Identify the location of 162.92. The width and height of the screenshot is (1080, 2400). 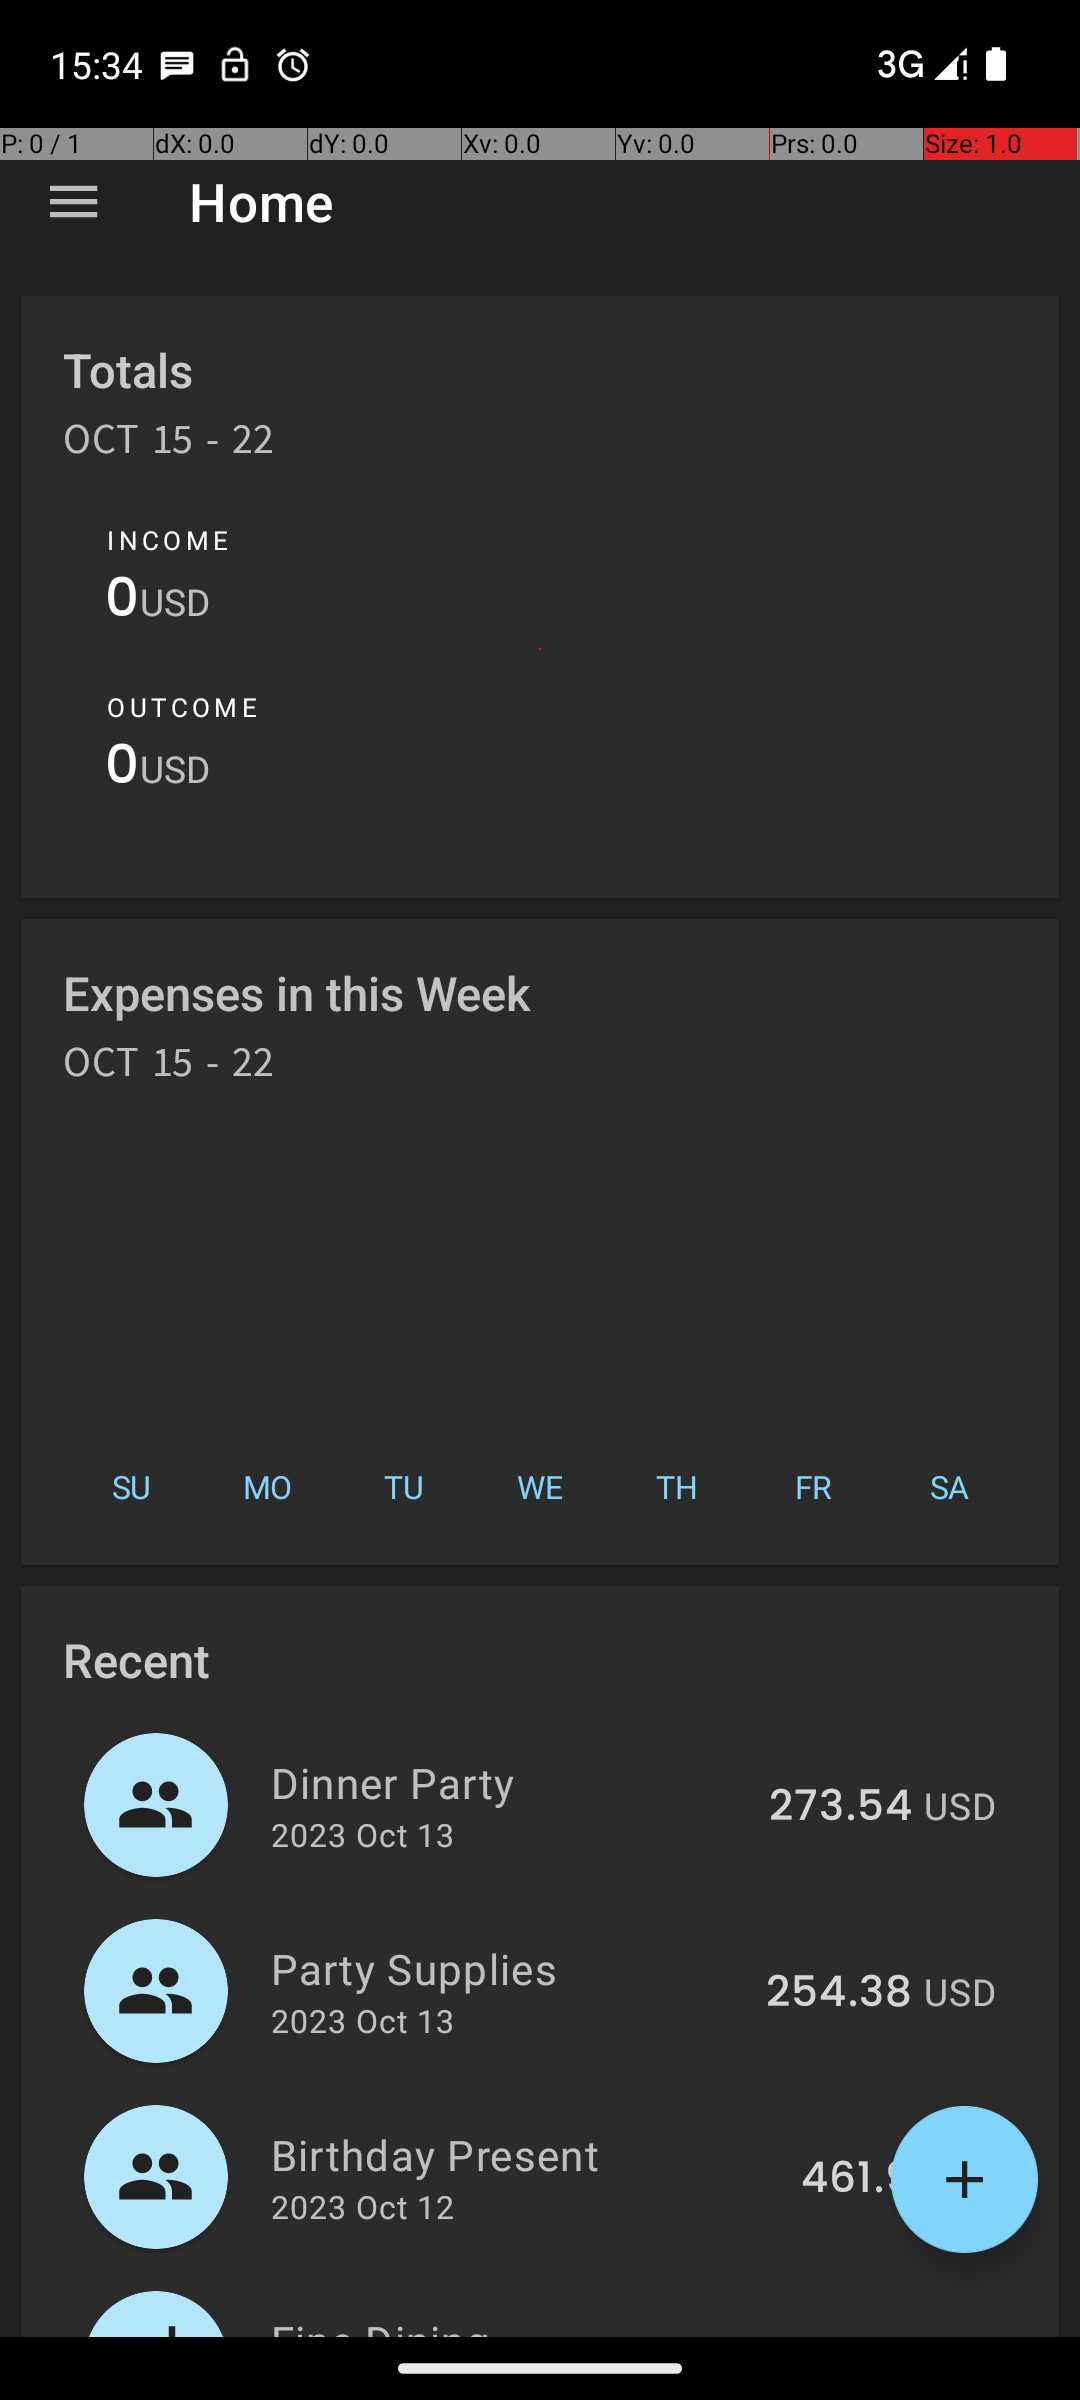
(846, 2334).